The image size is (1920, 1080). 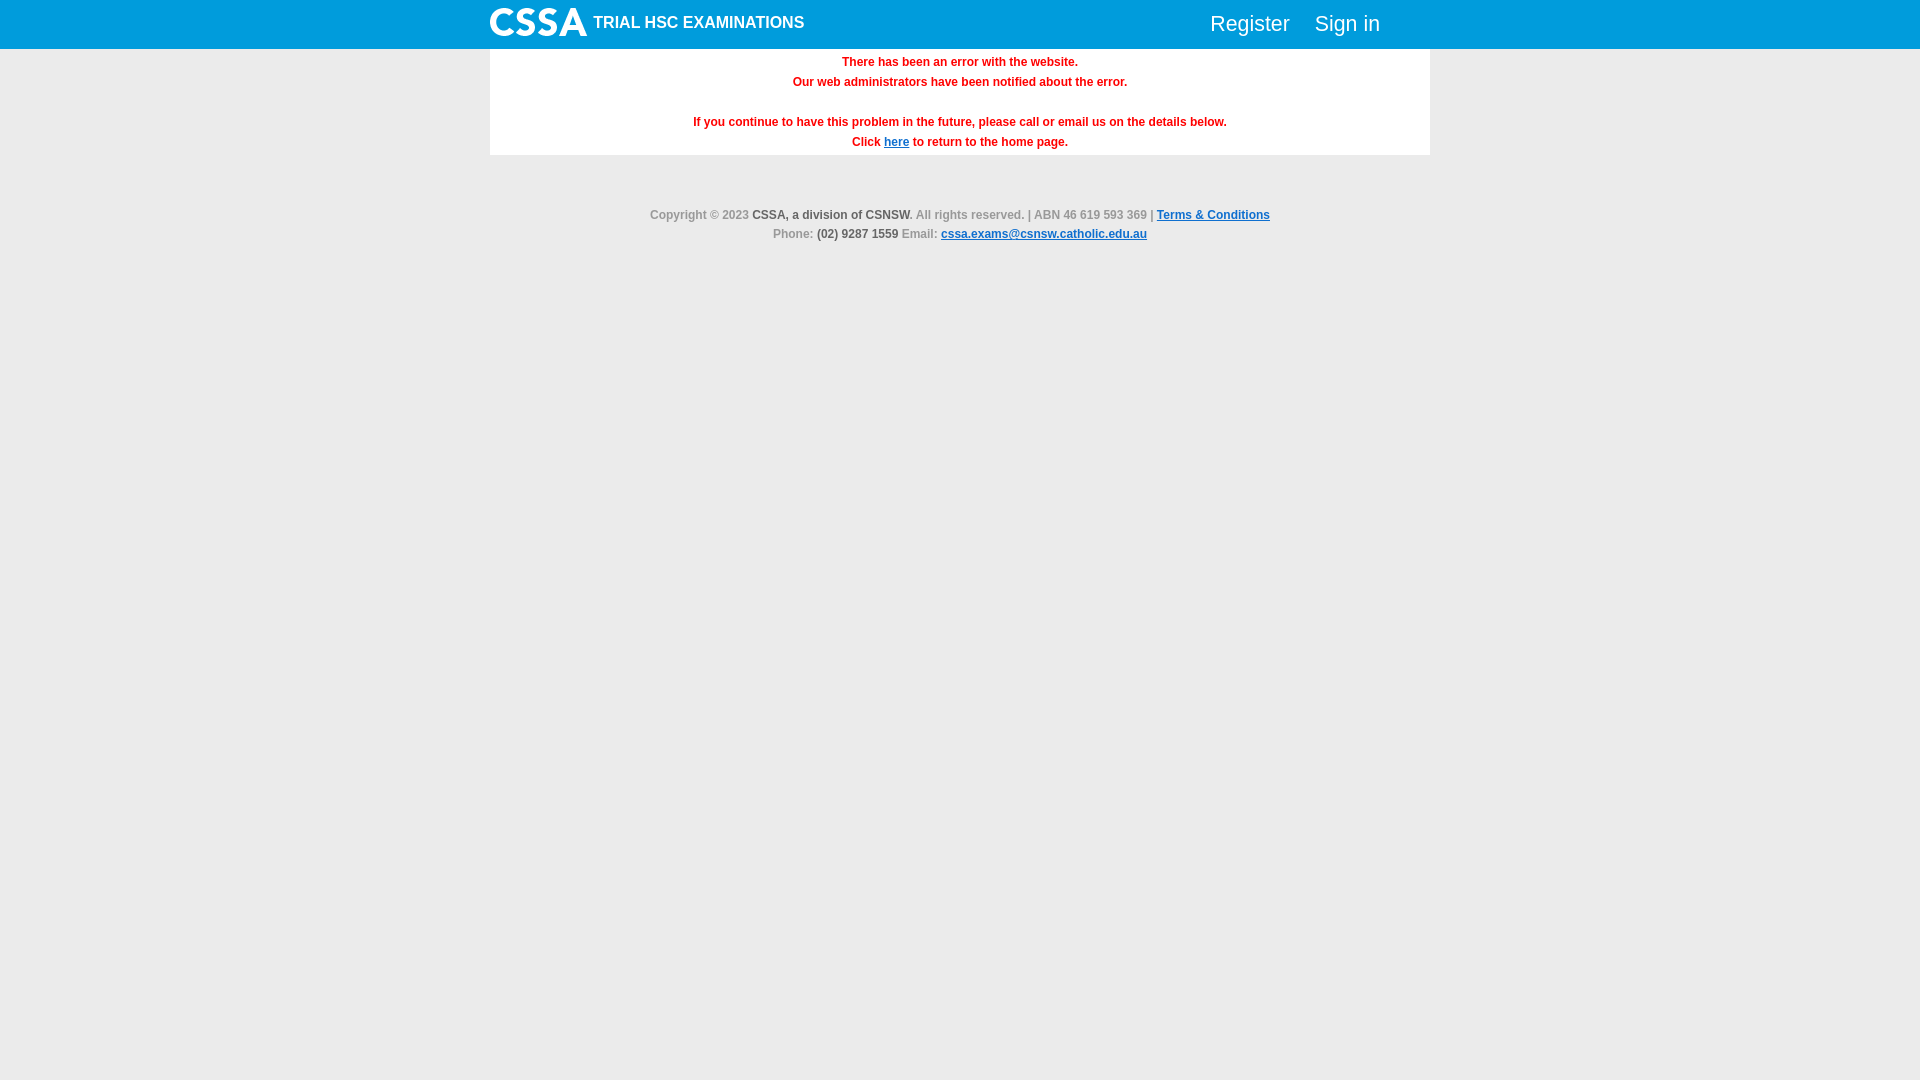 What do you see at coordinates (1250, 24) in the screenshot?
I see `Register` at bounding box center [1250, 24].